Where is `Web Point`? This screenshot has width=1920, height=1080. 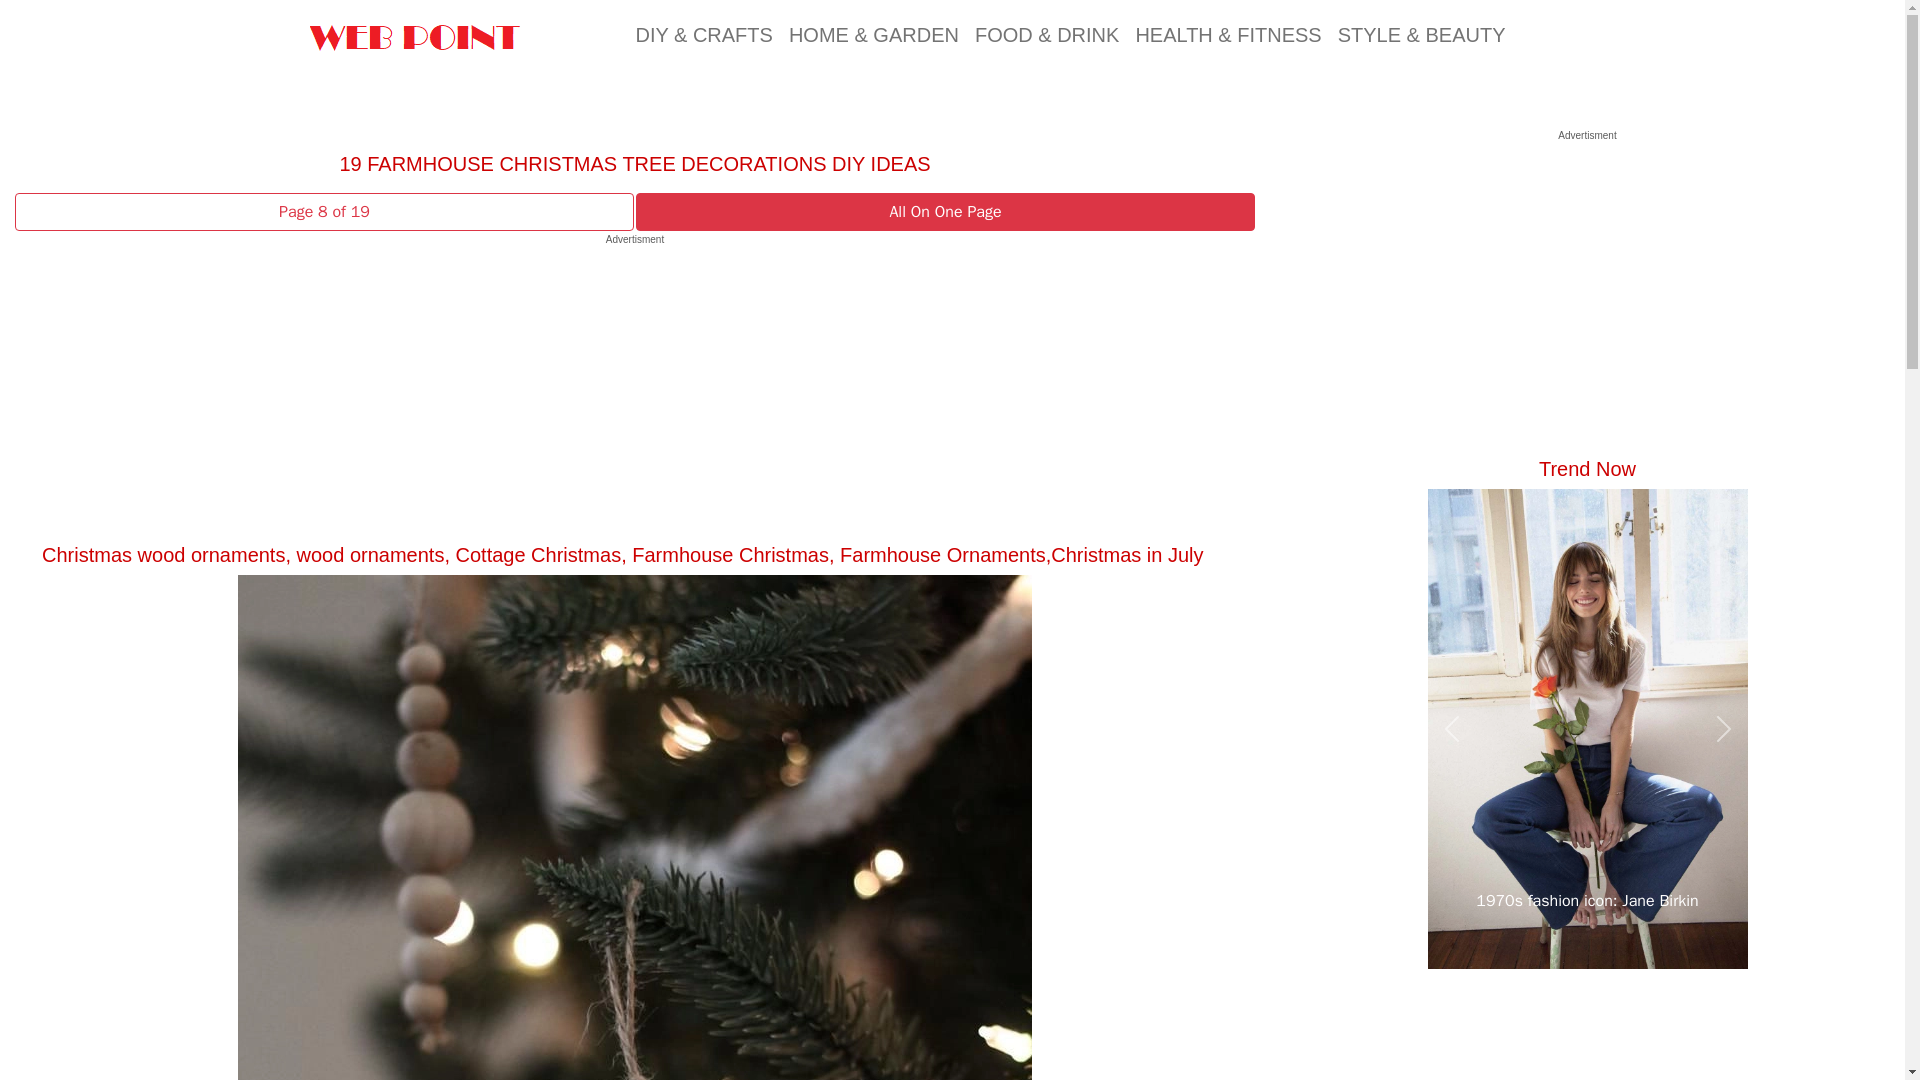
Web Point is located at coordinates (414, 34).